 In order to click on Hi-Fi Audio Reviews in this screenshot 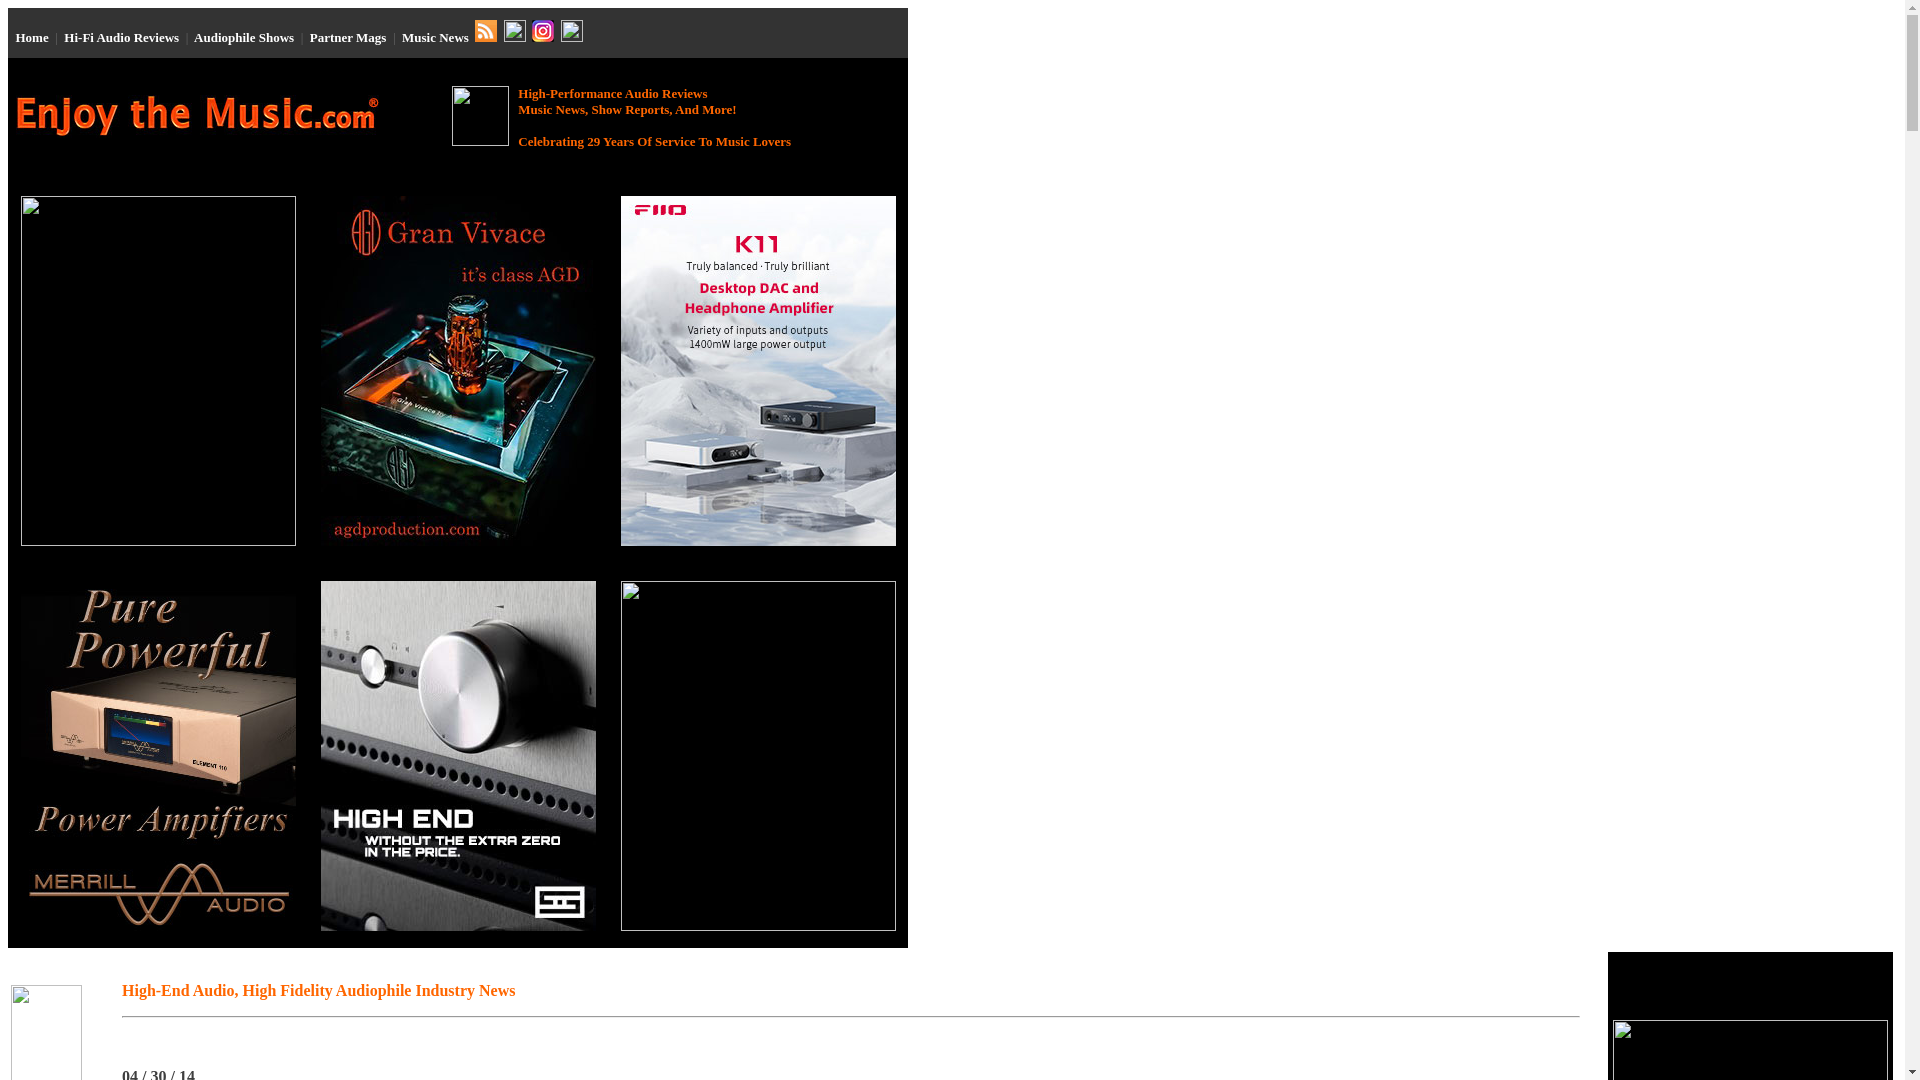, I will do `click(120, 38)`.